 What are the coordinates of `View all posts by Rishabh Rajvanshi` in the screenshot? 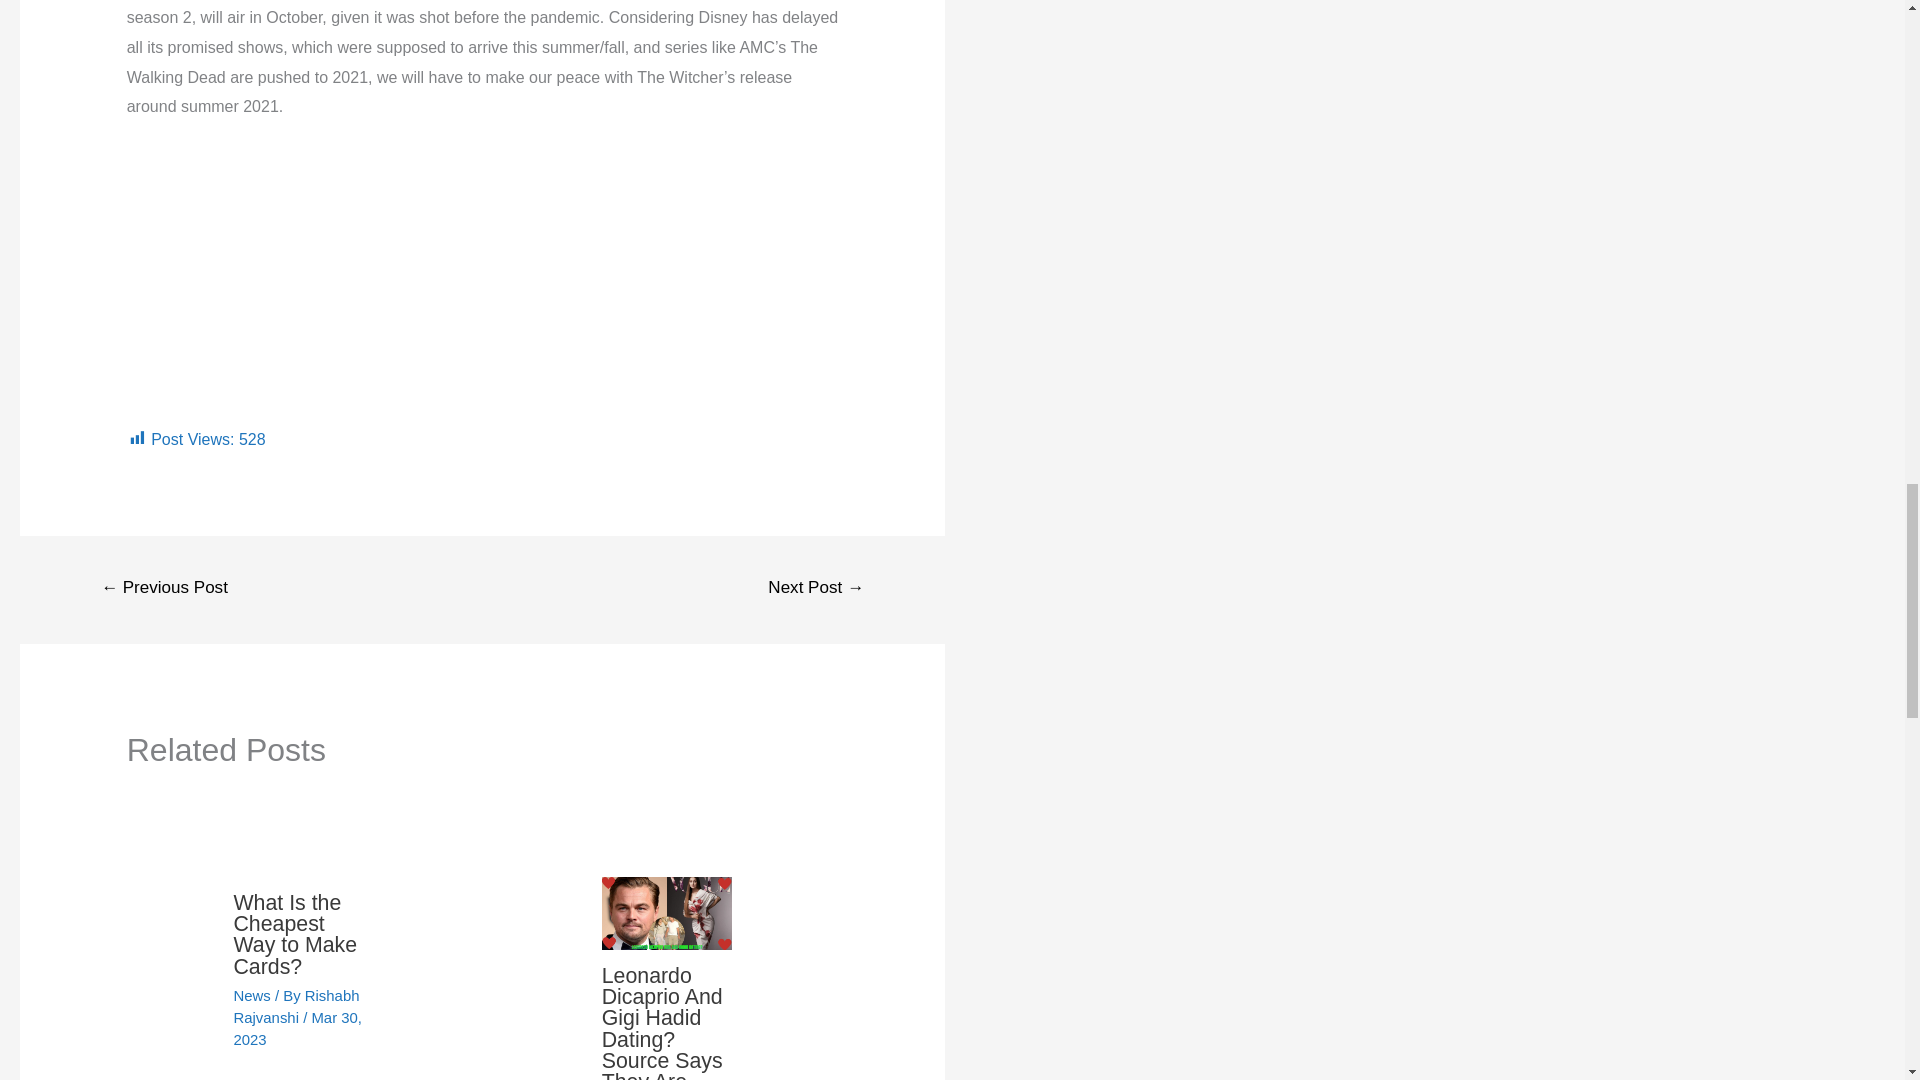 It's located at (296, 1006).